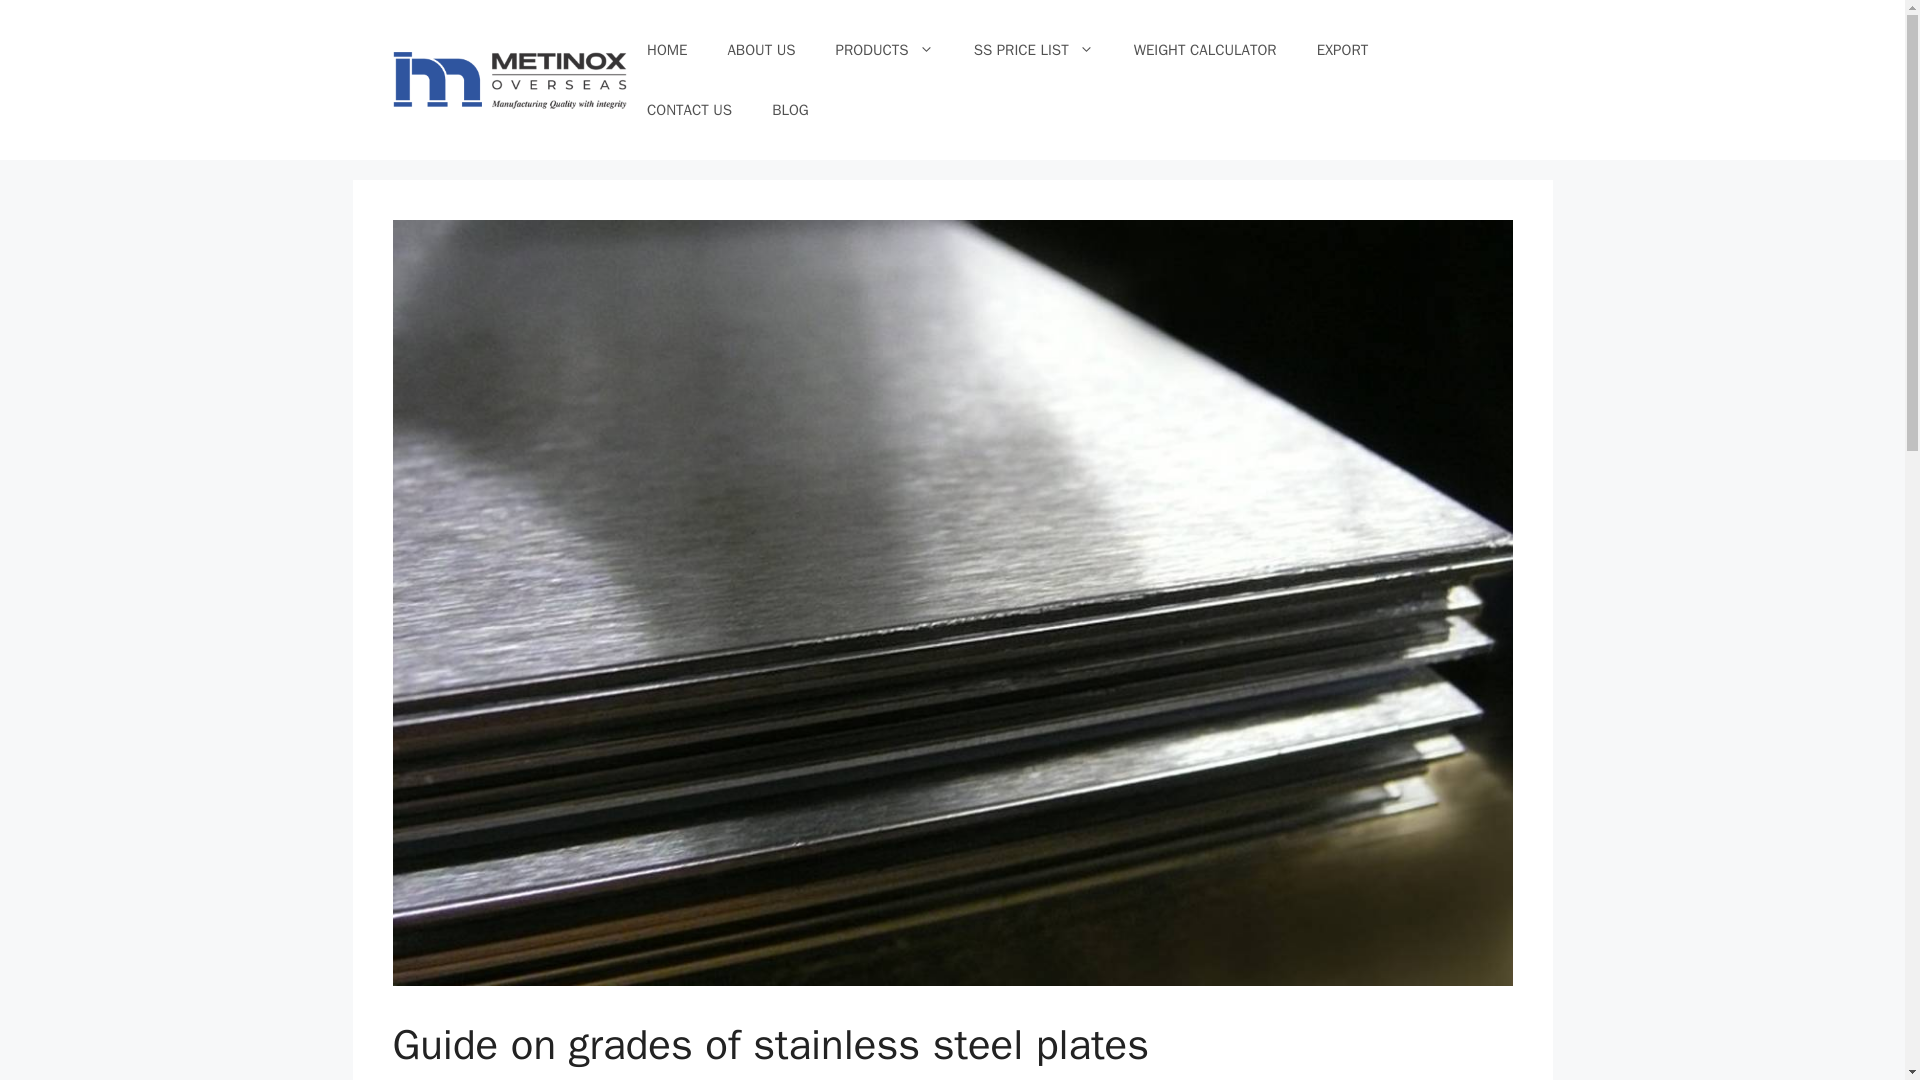 The height and width of the screenshot is (1080, 1920). I want to click on HOME, so click(666, 50).